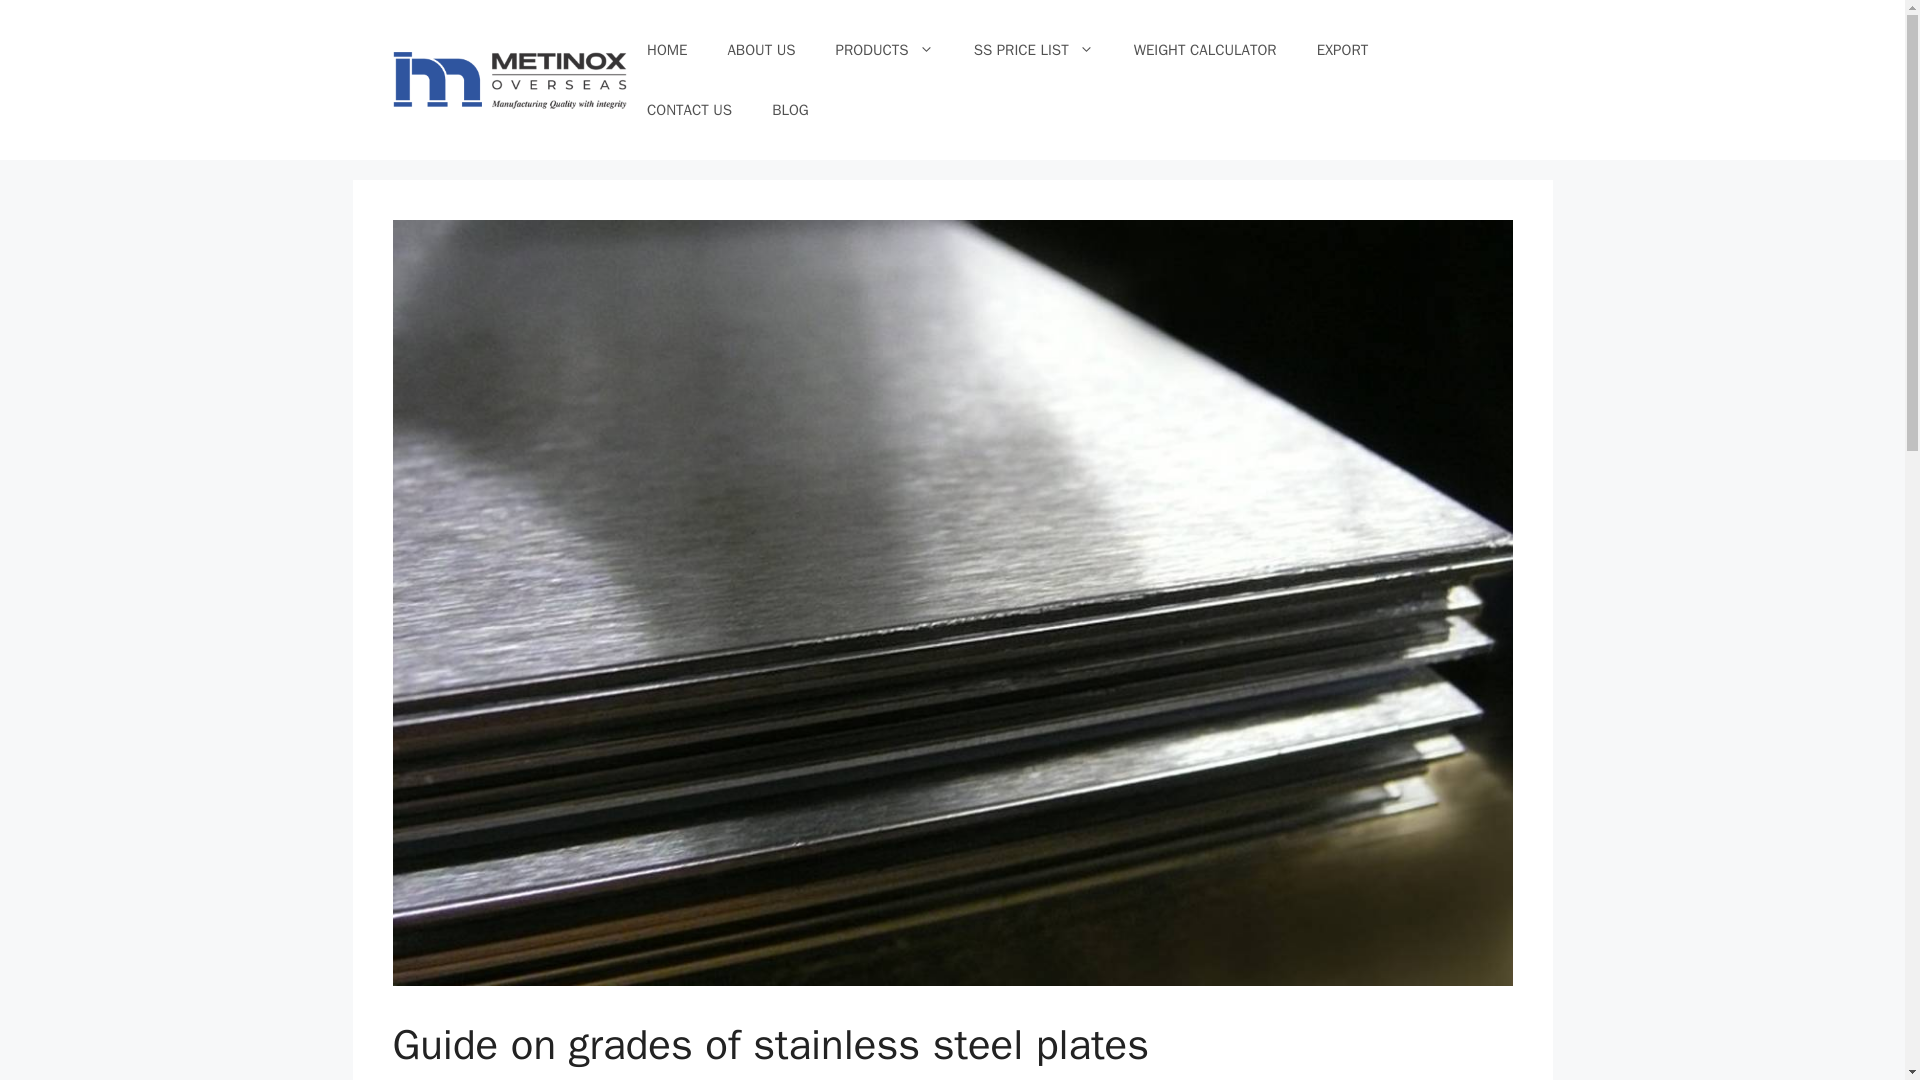 The height and width of the screenshot is (1080, 1920). I want to click on HOME, so click(666, 50).